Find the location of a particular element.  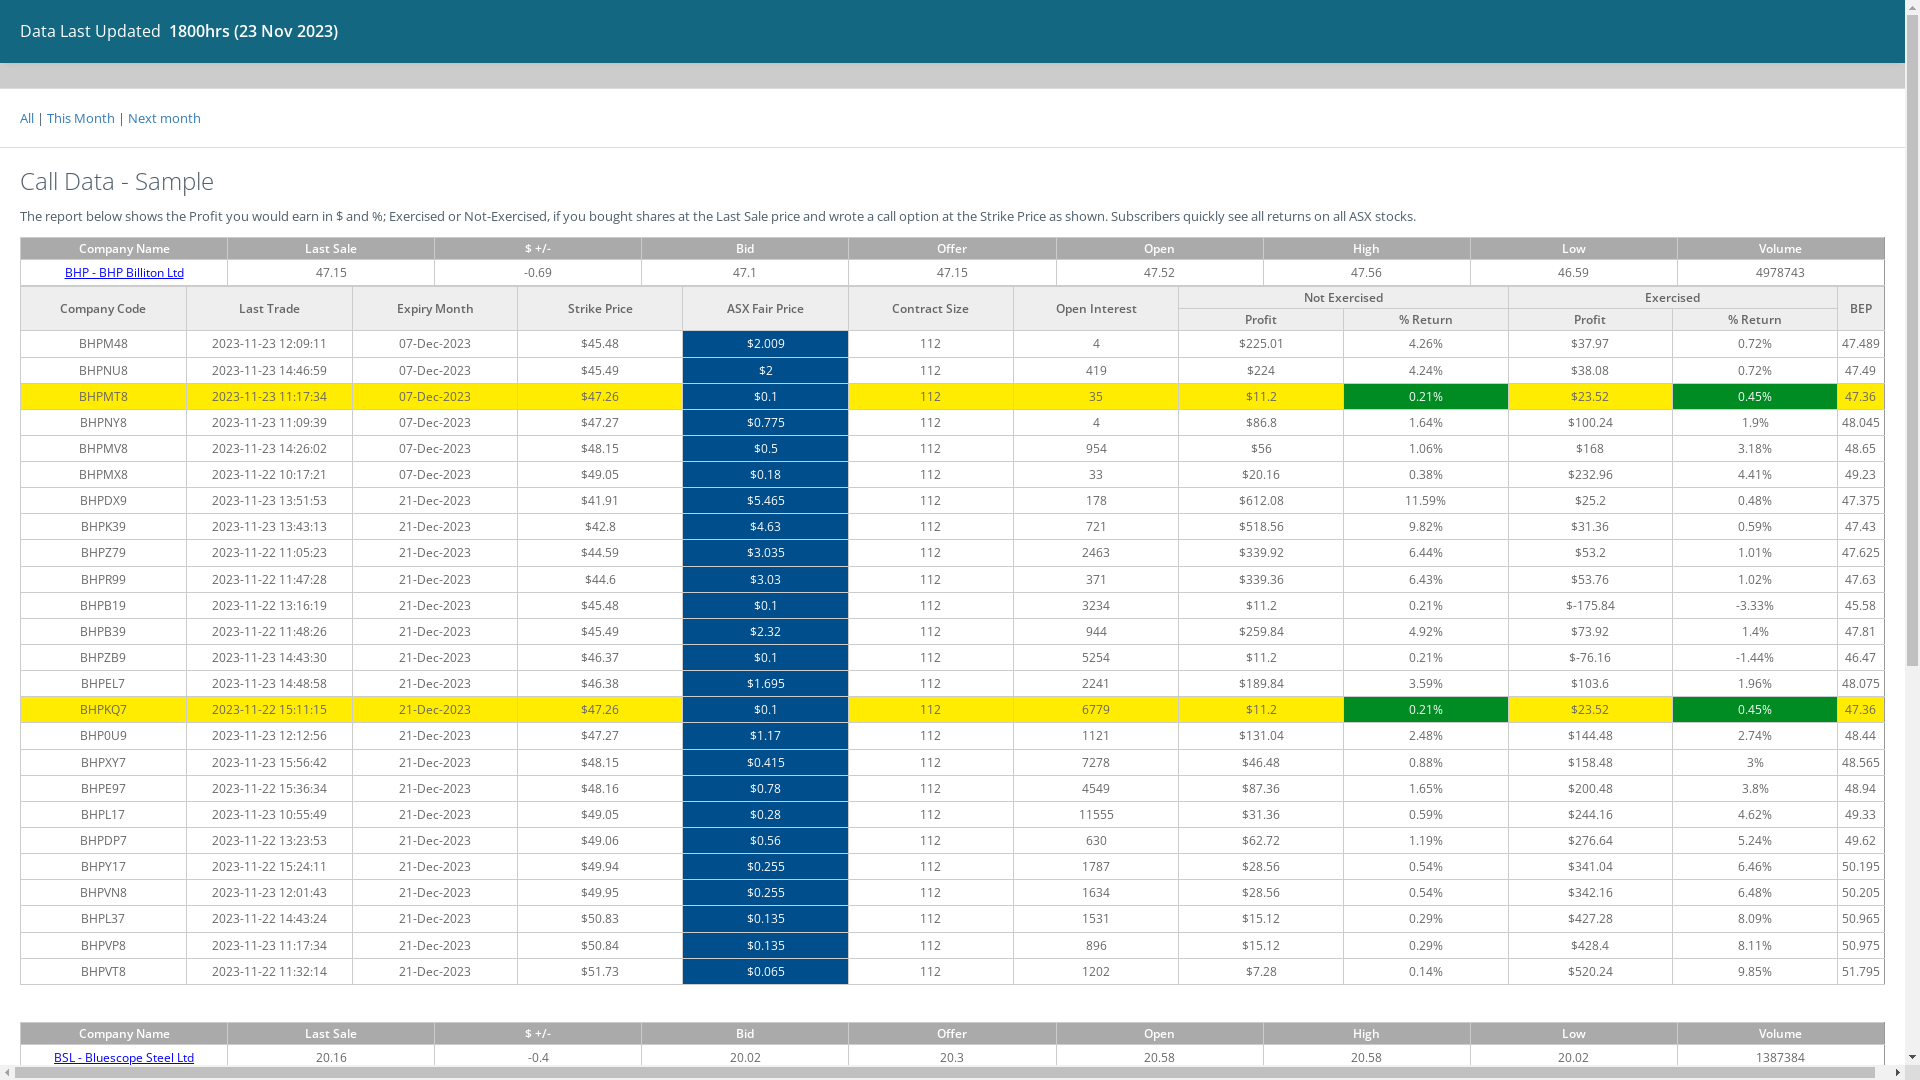

Next month is located at coordinates (164, 118).